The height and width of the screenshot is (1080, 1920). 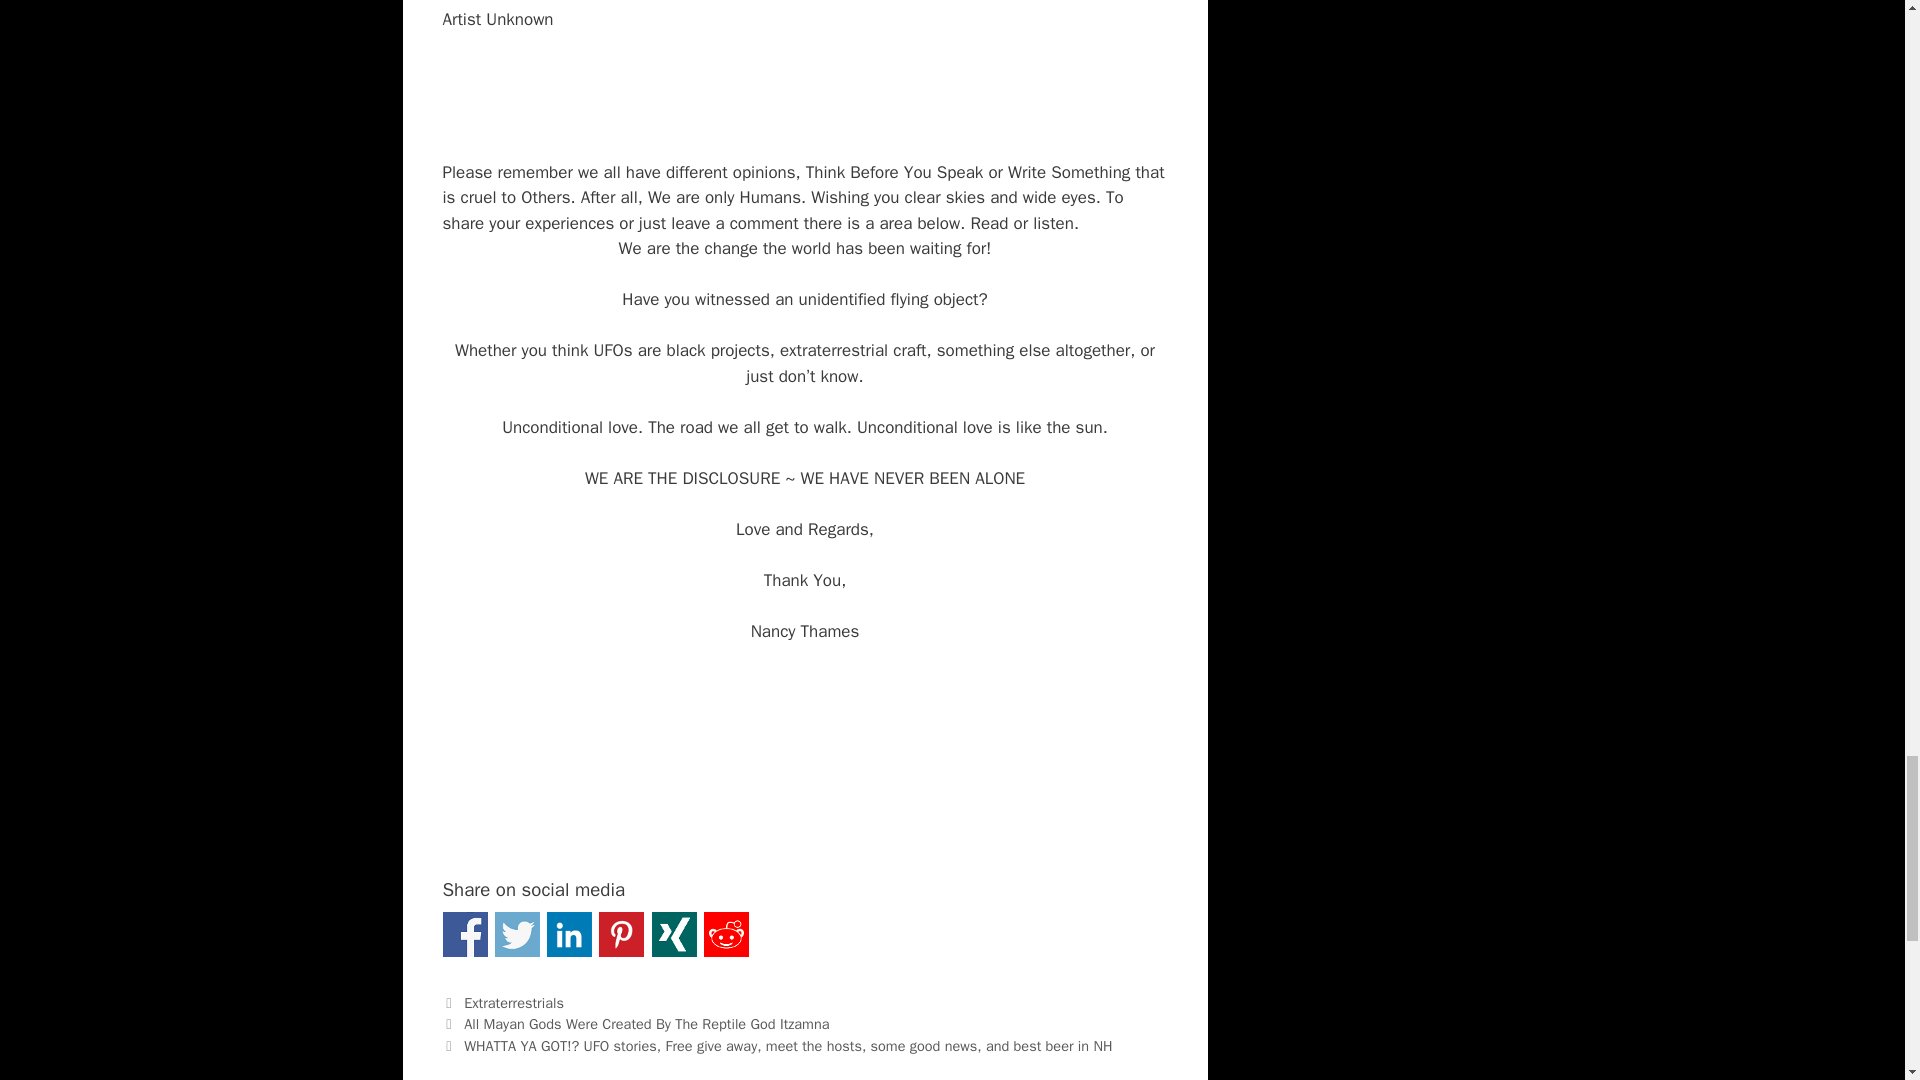 What do you see at coordinates (464, 934) in the screenshot?
I see `Share on Facebook` at bounding box center [464, 934].